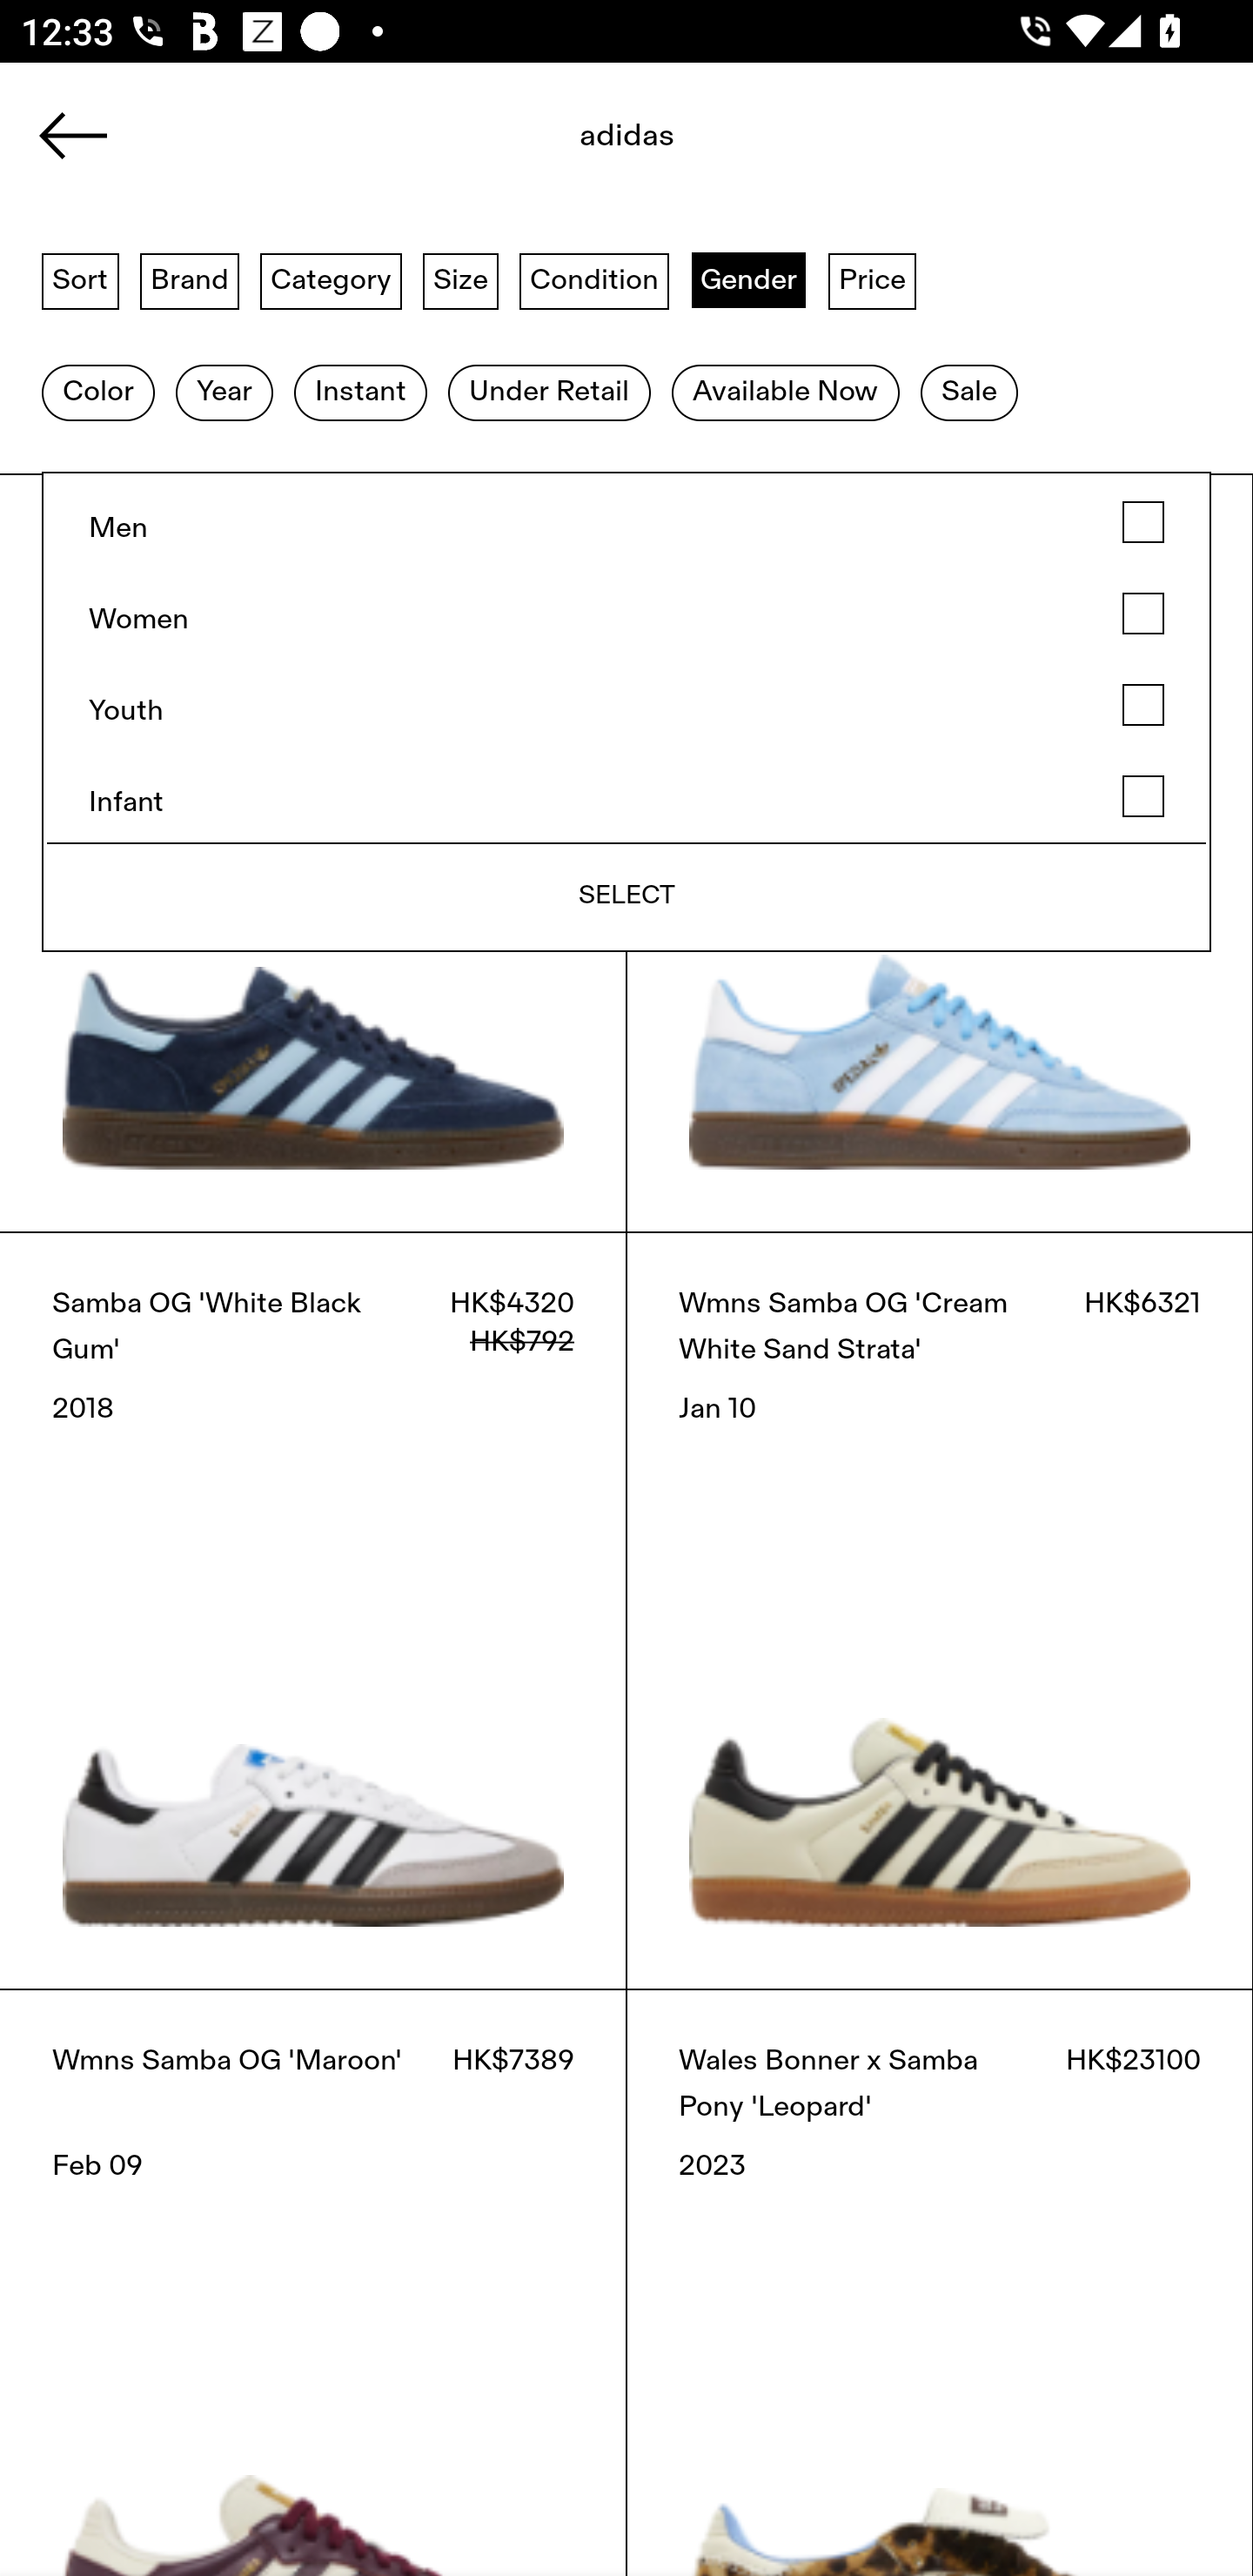 The image size is (1253, 2576). I want to click on Color, so click(97, 392).